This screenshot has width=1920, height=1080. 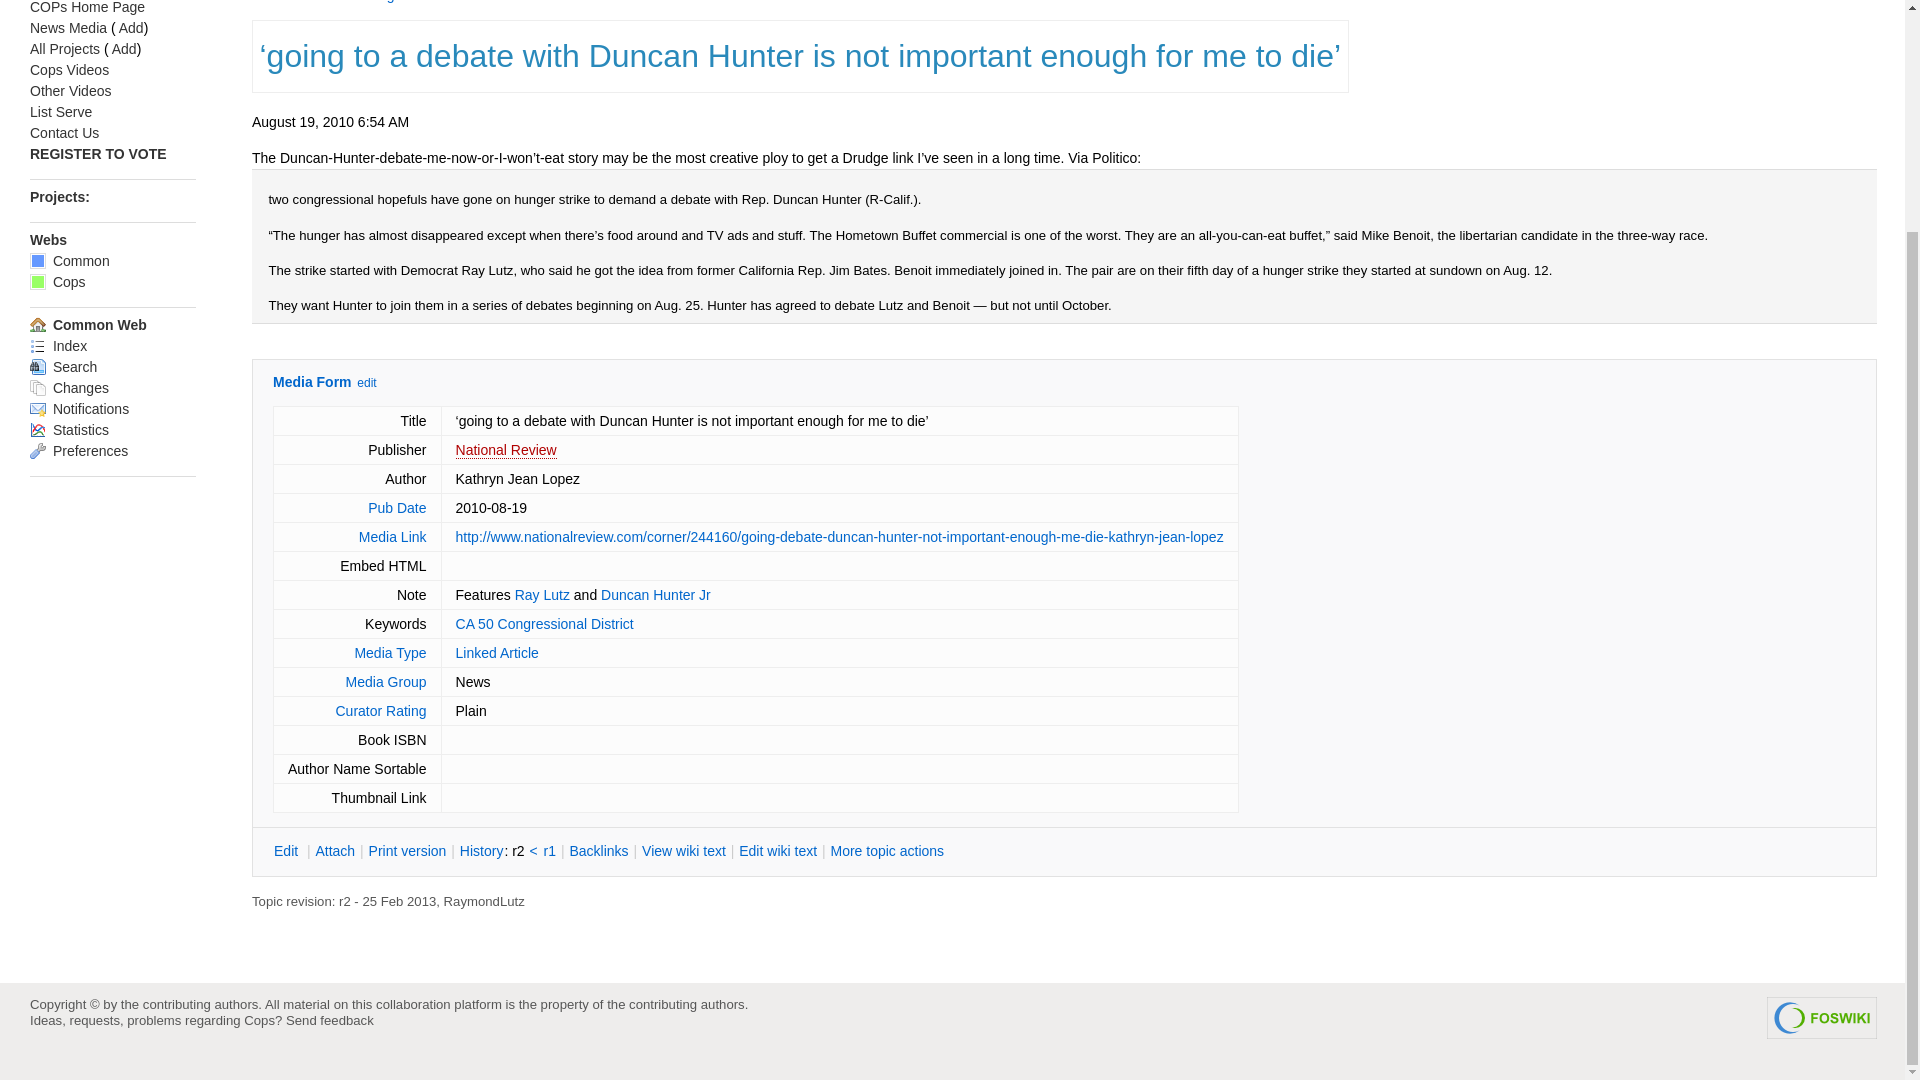 I want to click on CA 50 Congressional District, so click(x=544, y=623).